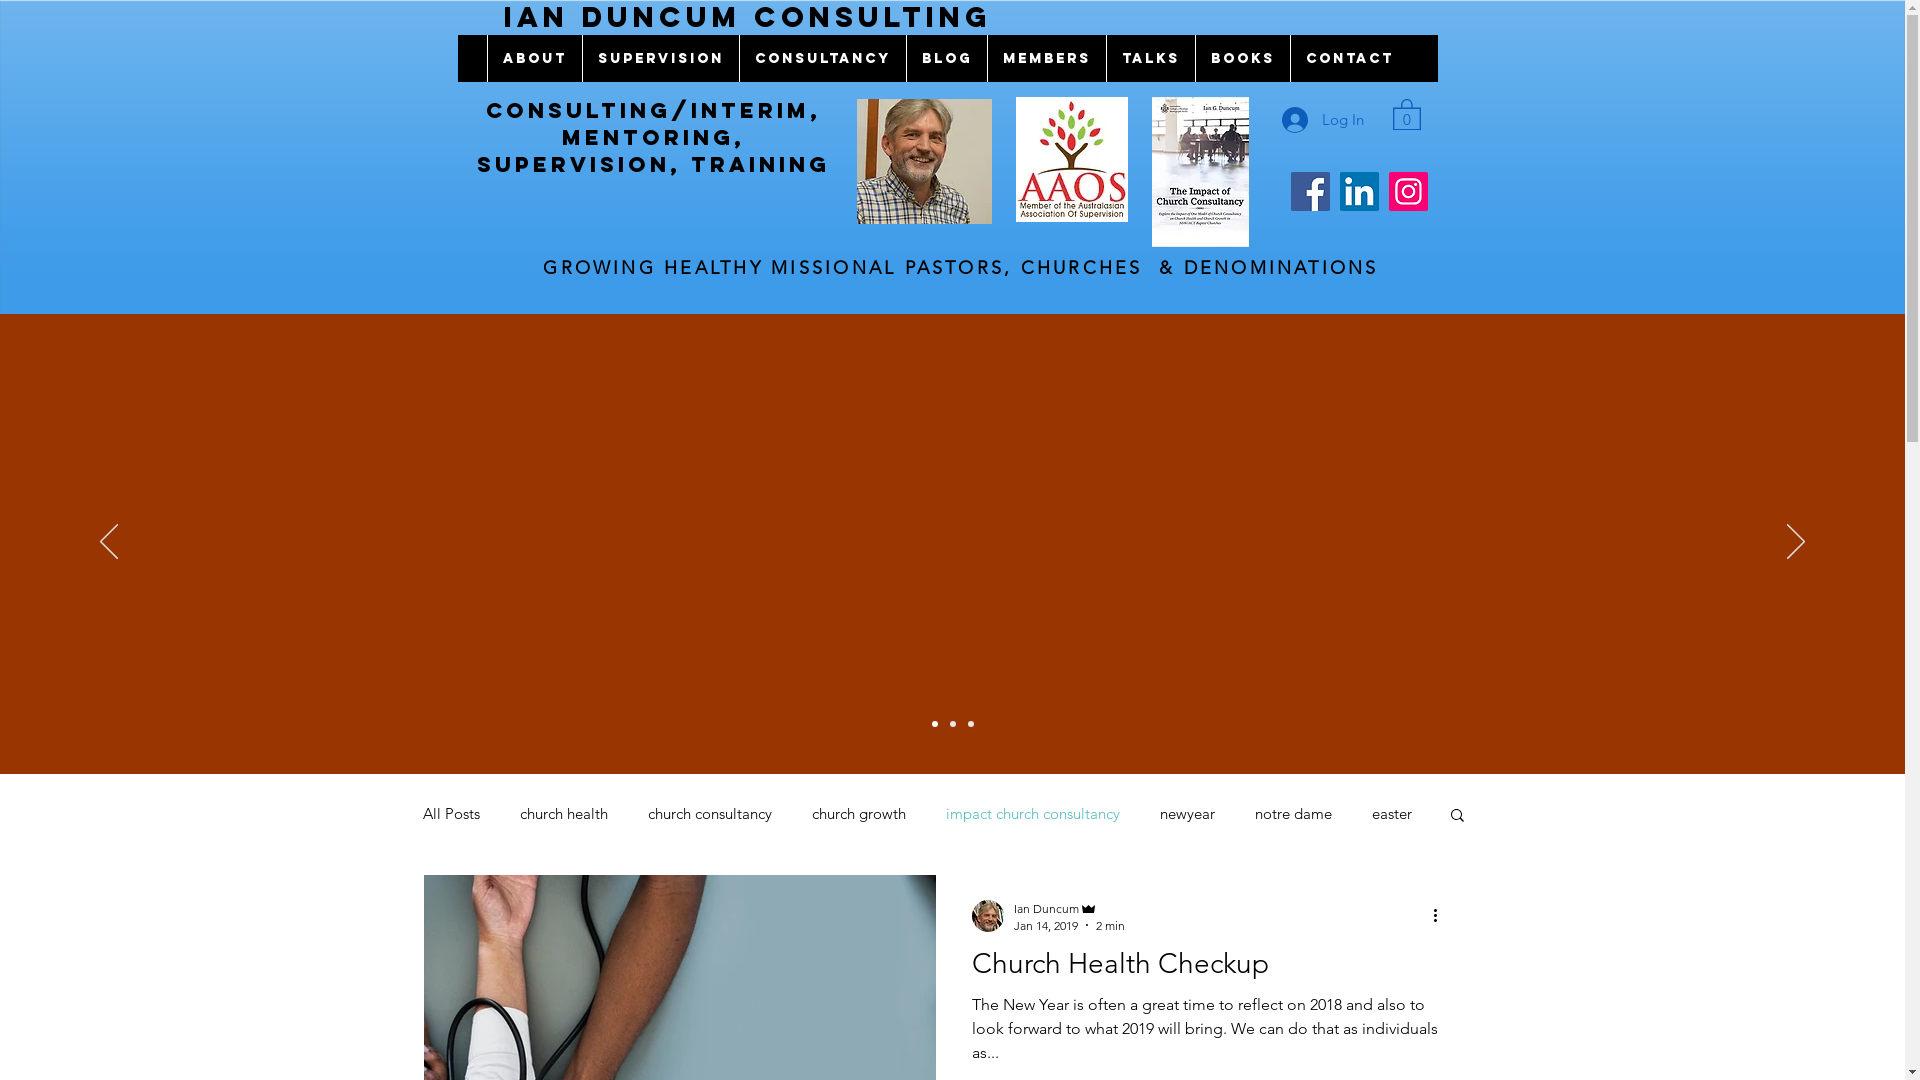 The width and height of the screenshot is (1920, 1080). What do you see at coordinates (1350, 58) in the screenshot?
I see `Contact` at bounding box center [1350, 58].